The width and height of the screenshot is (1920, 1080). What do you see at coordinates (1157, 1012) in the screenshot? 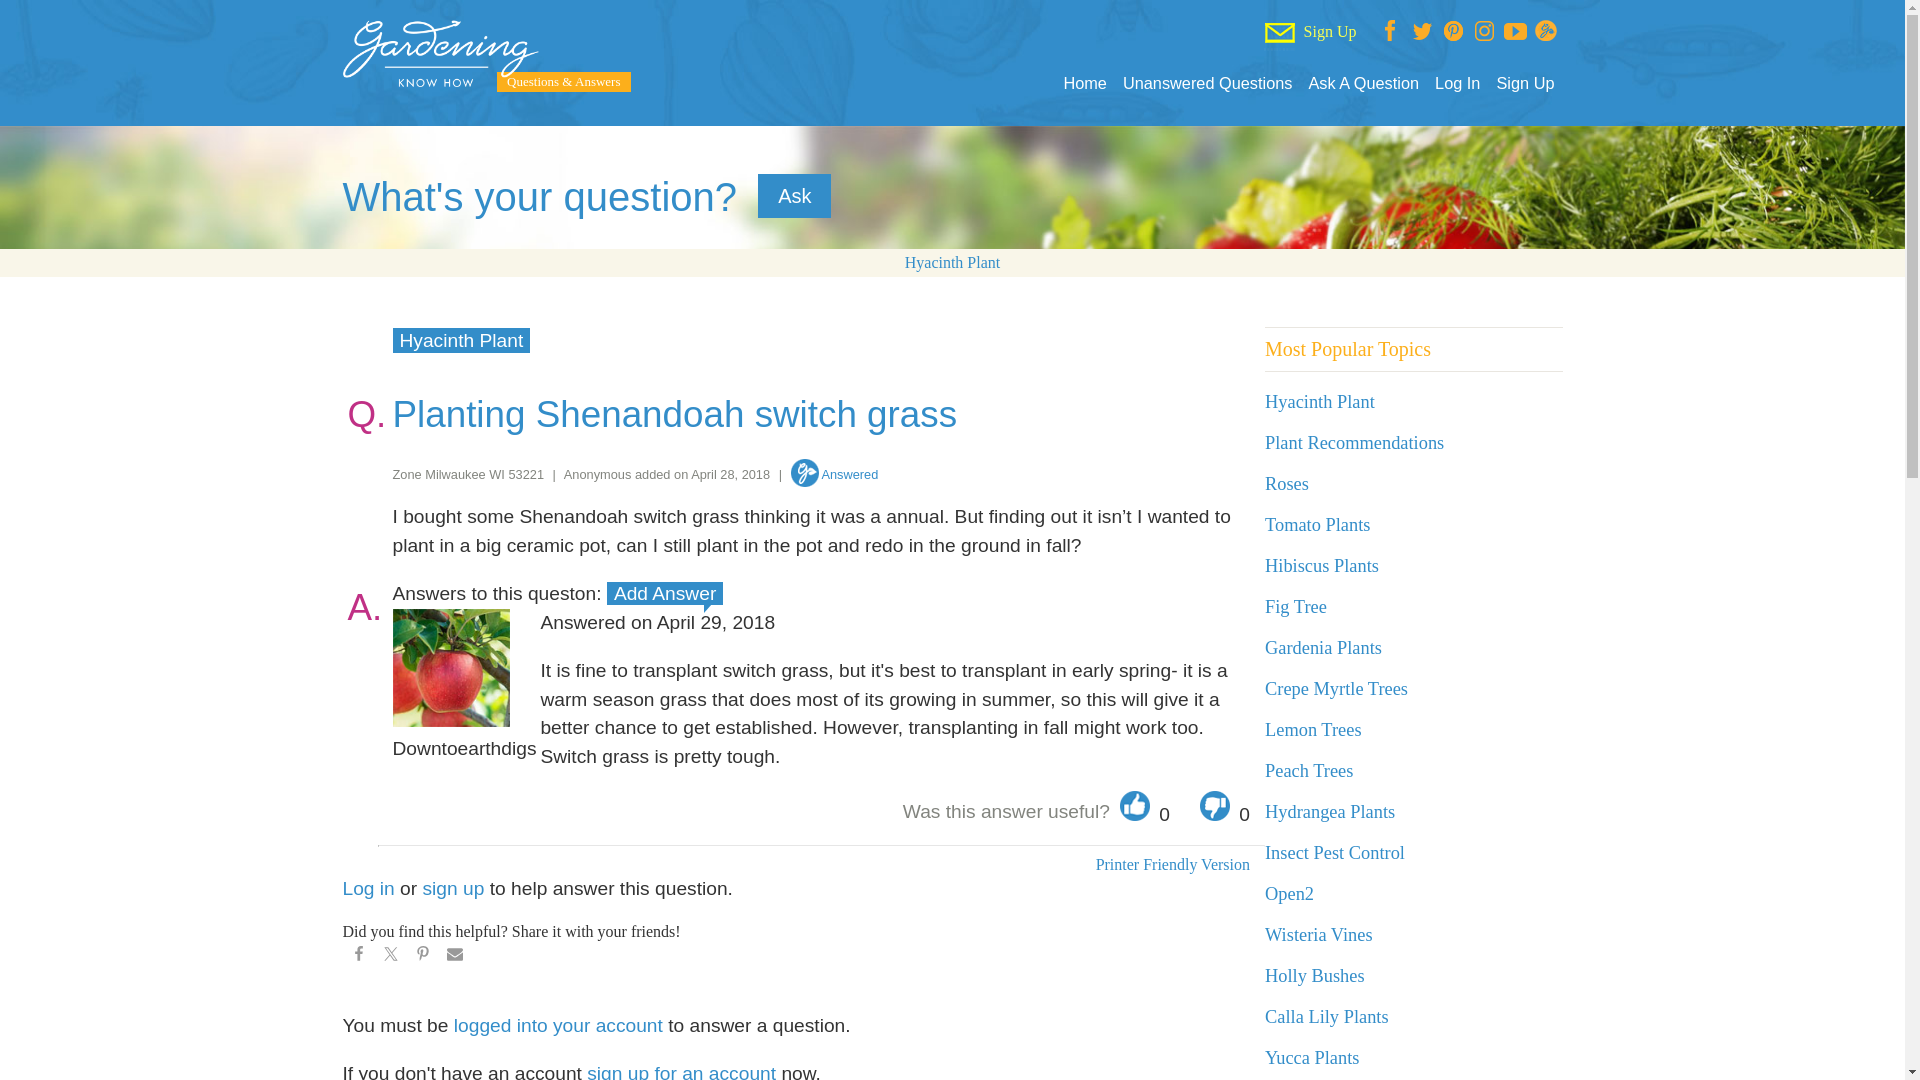
I see `Printer Friendly Version` at bounding box center [1157, 1012].